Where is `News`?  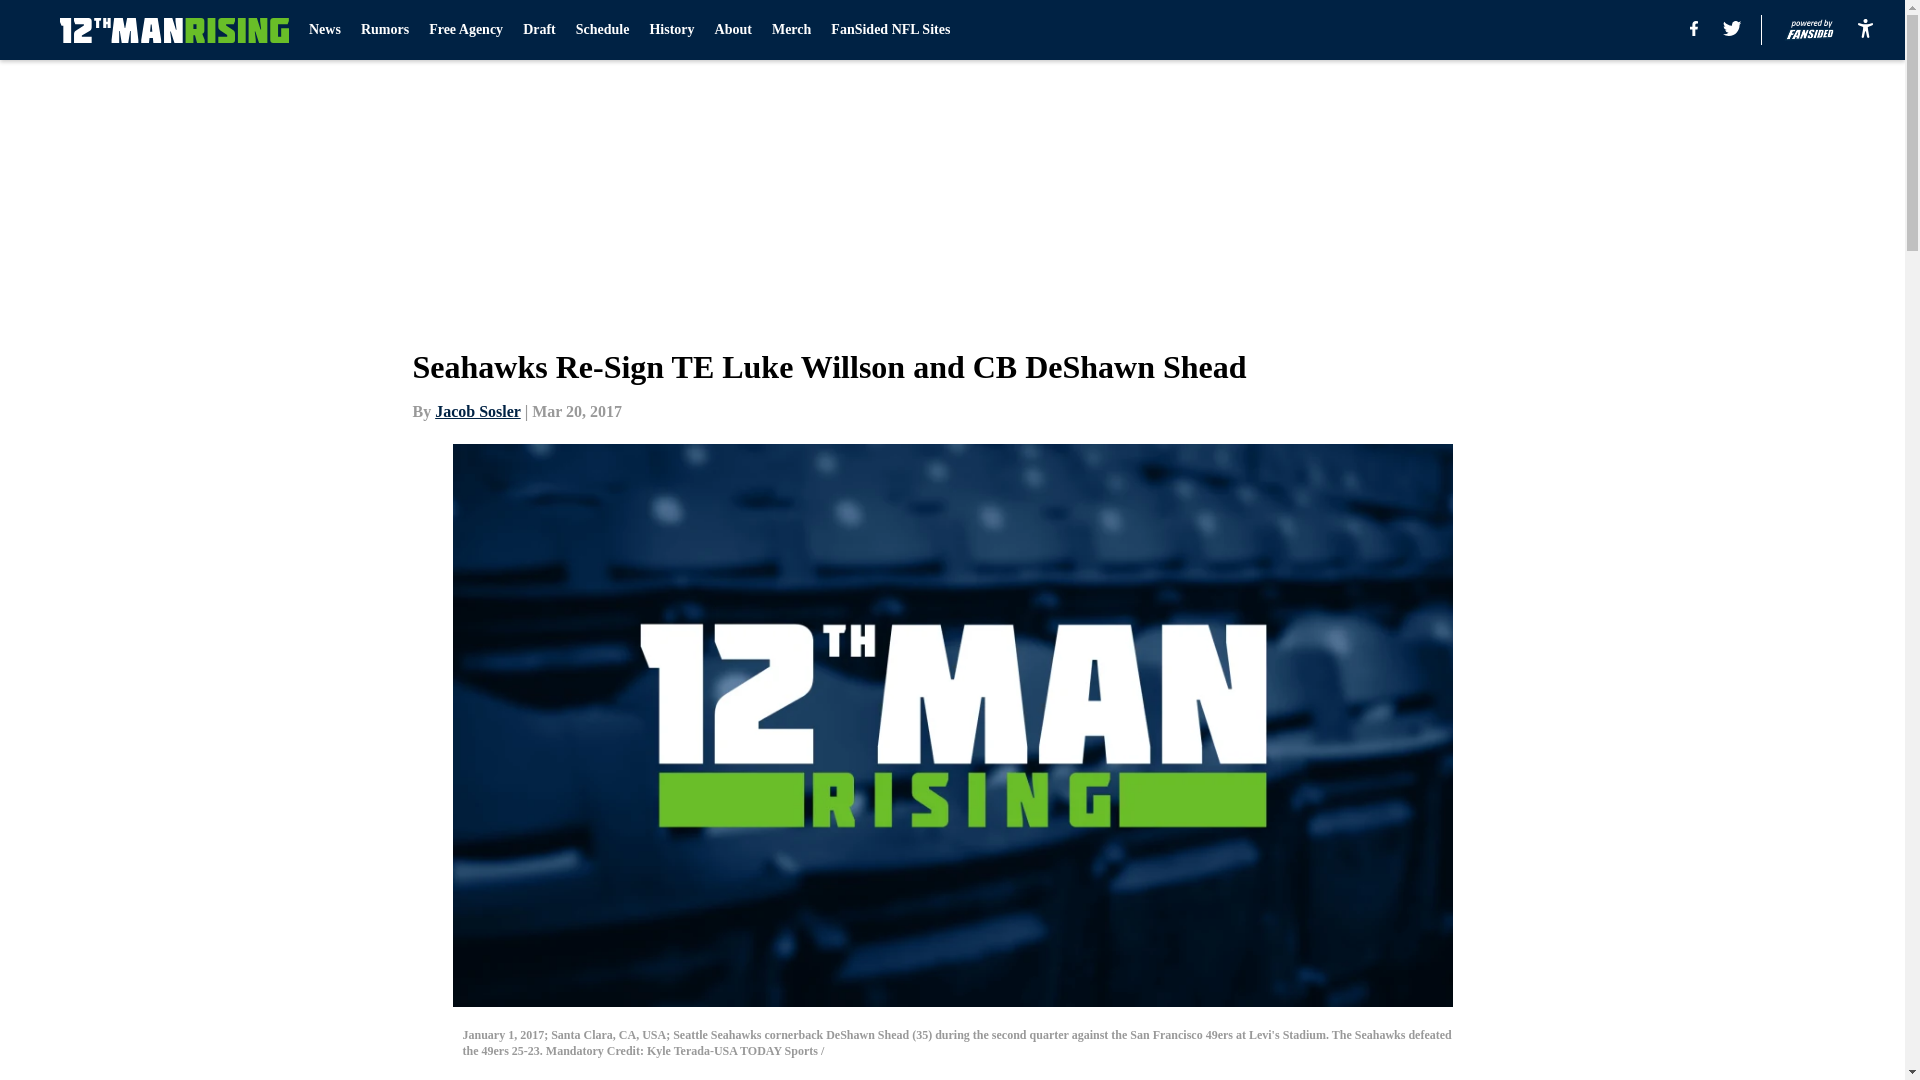
News is located at coordinates (325, 30).